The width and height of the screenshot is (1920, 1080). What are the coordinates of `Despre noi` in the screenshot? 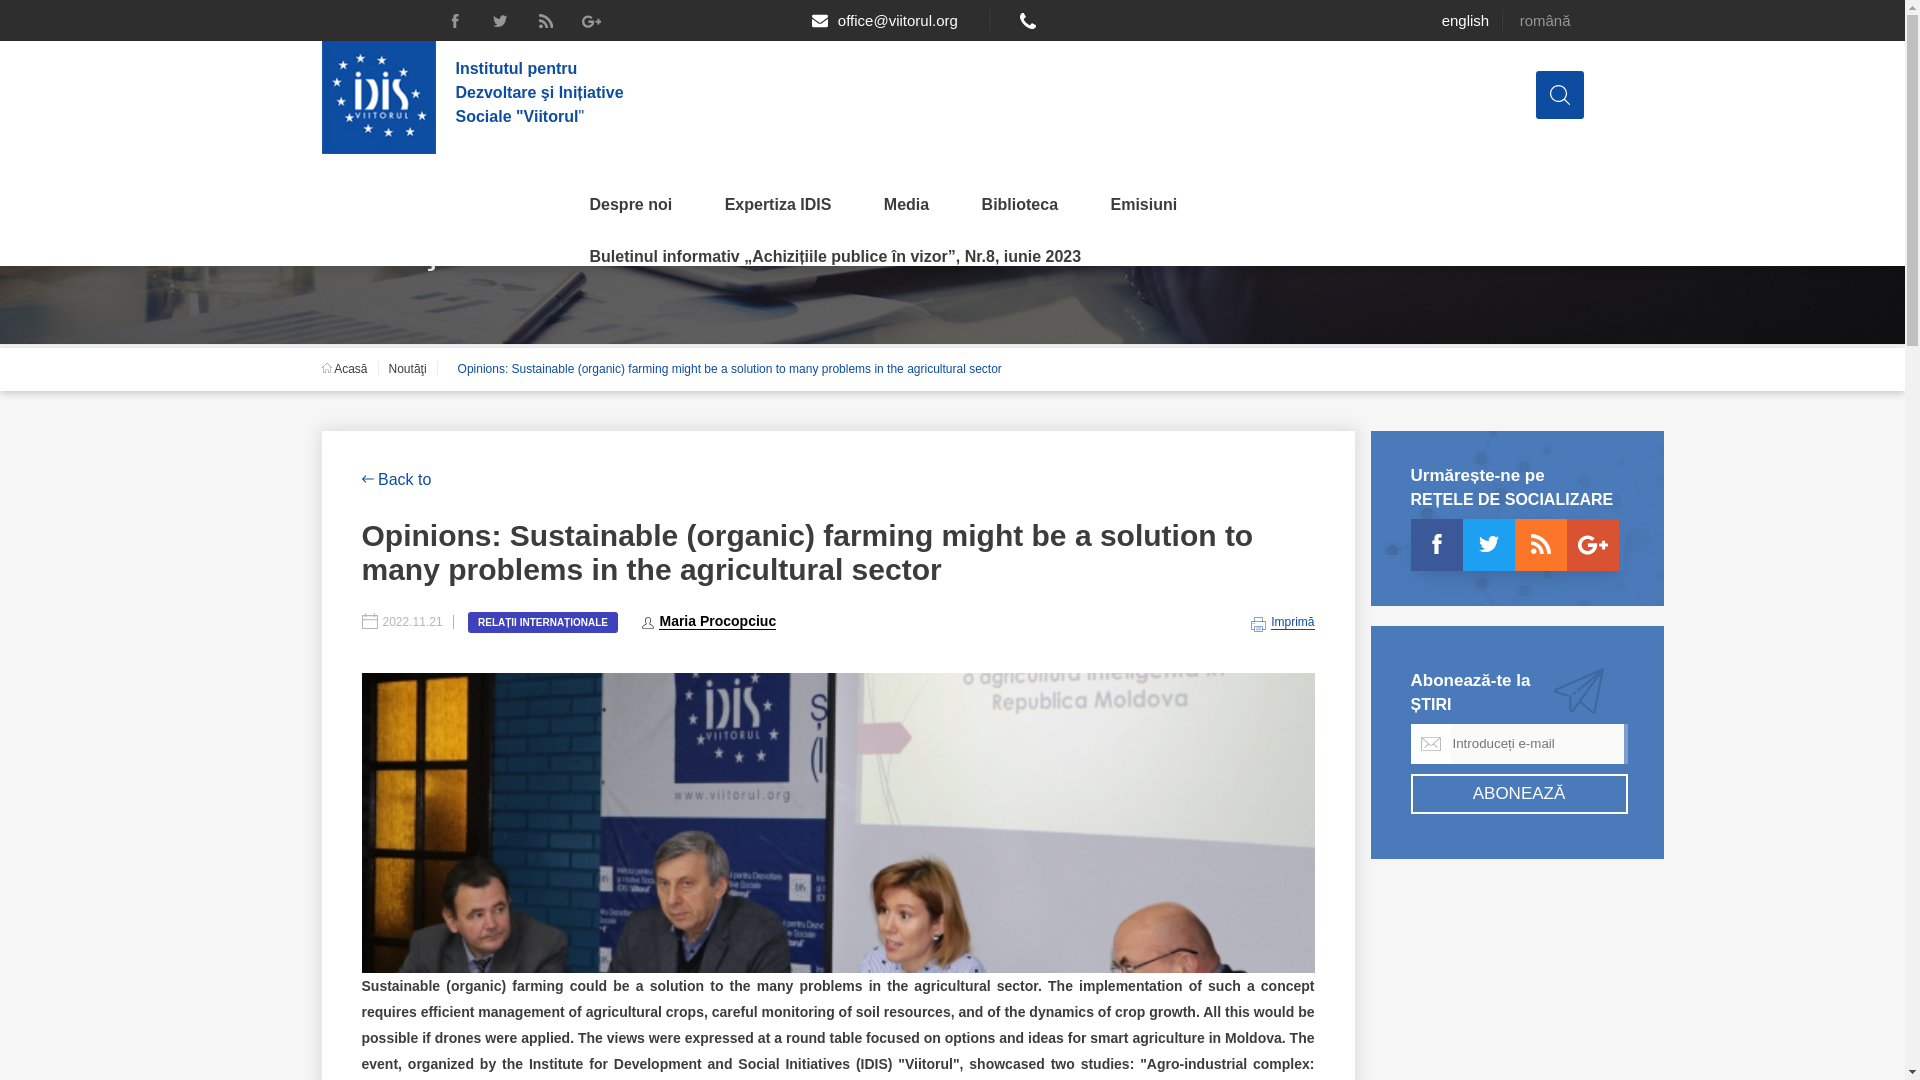 It's located at (632, 205).